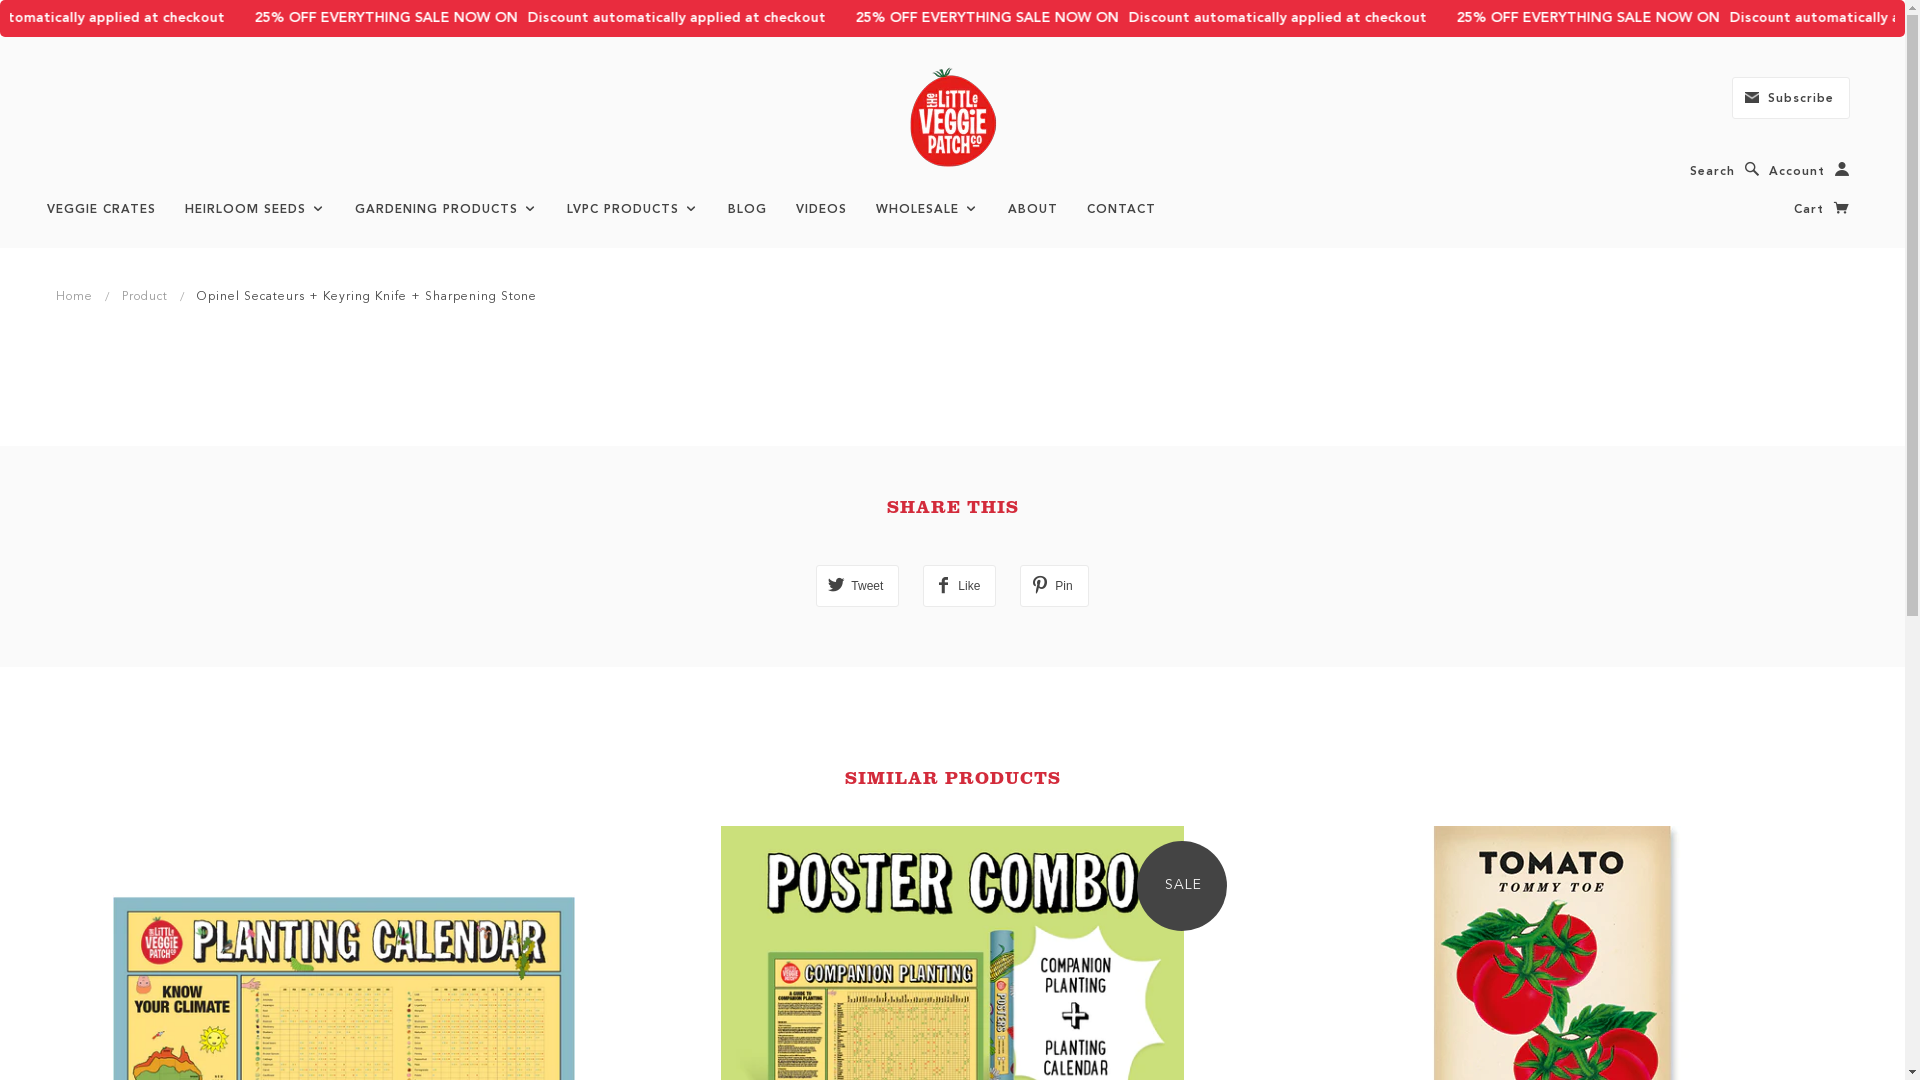  What do you see at coordinates (145, 296) in the screenshot?
I see `Product` at bounding box center [145, 296].